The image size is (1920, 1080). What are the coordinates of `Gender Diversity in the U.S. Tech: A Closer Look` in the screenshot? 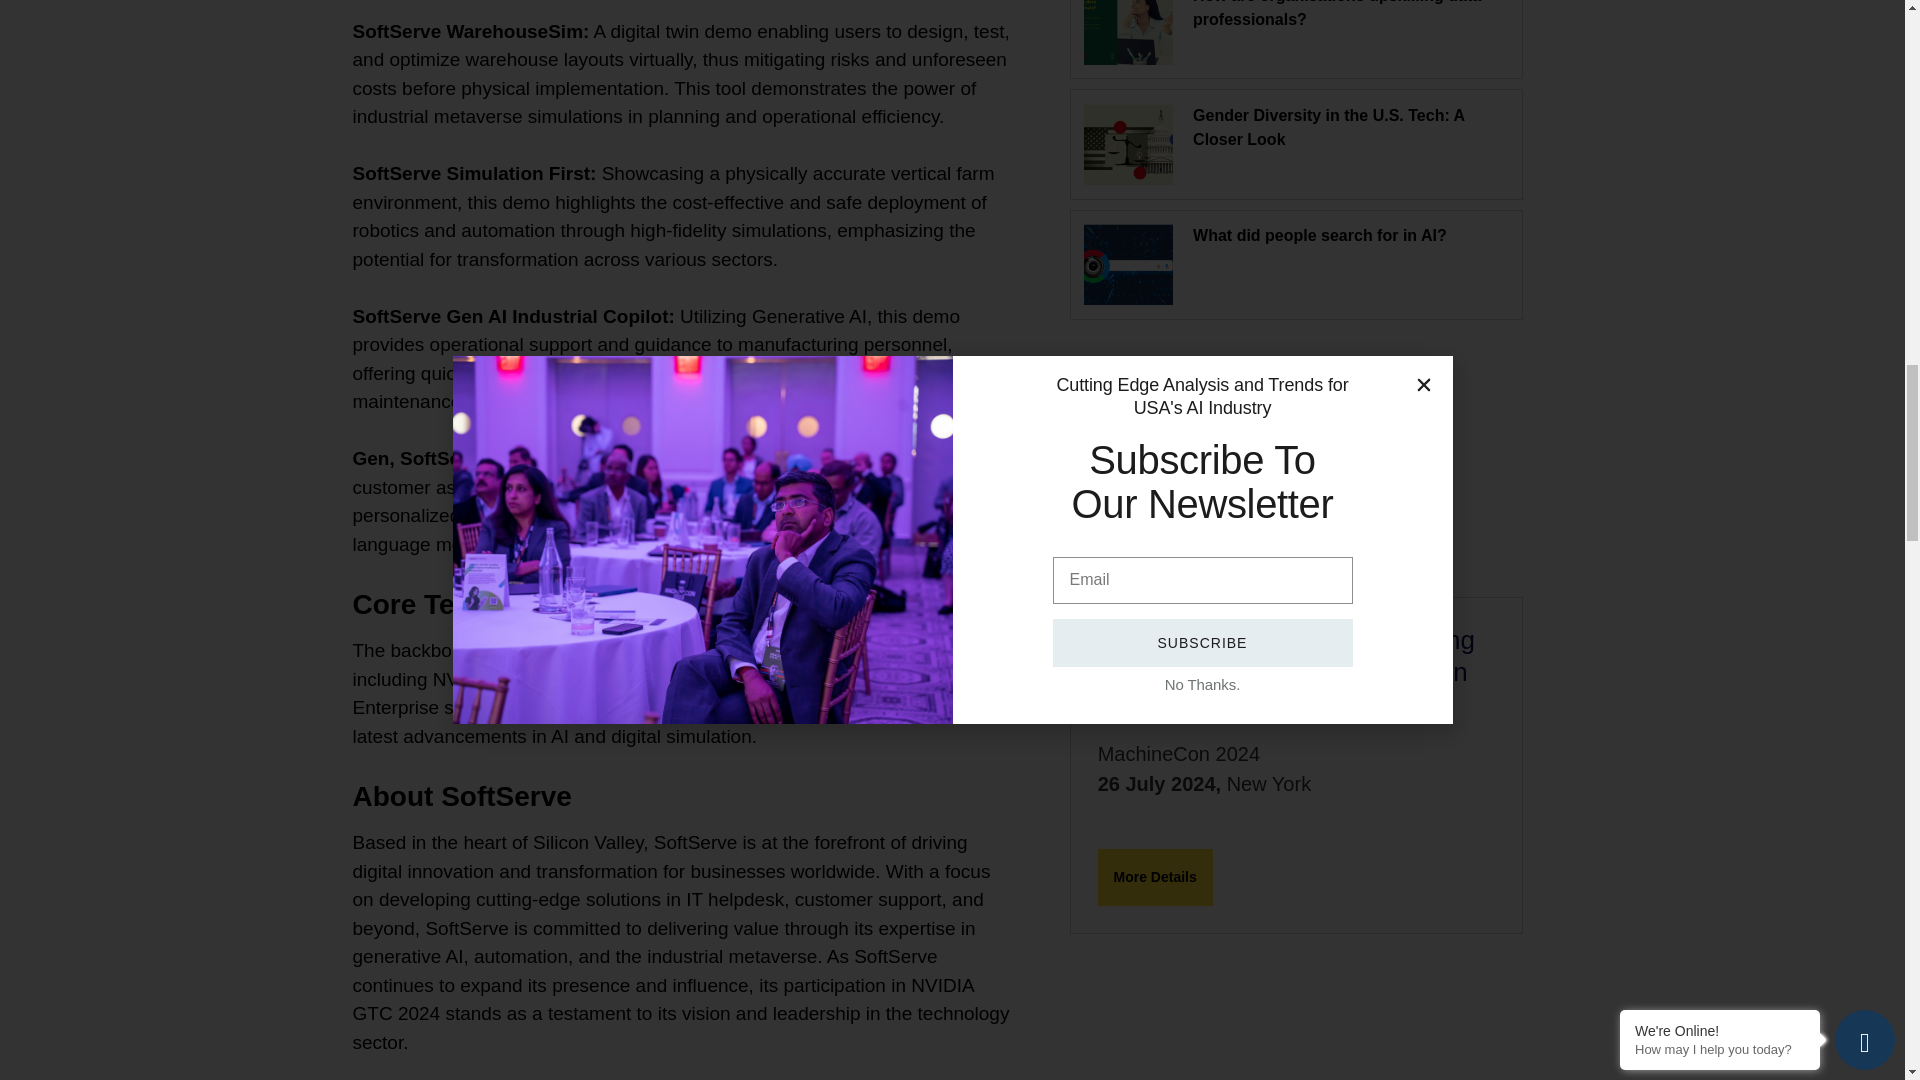 It's located at (1328, 126).